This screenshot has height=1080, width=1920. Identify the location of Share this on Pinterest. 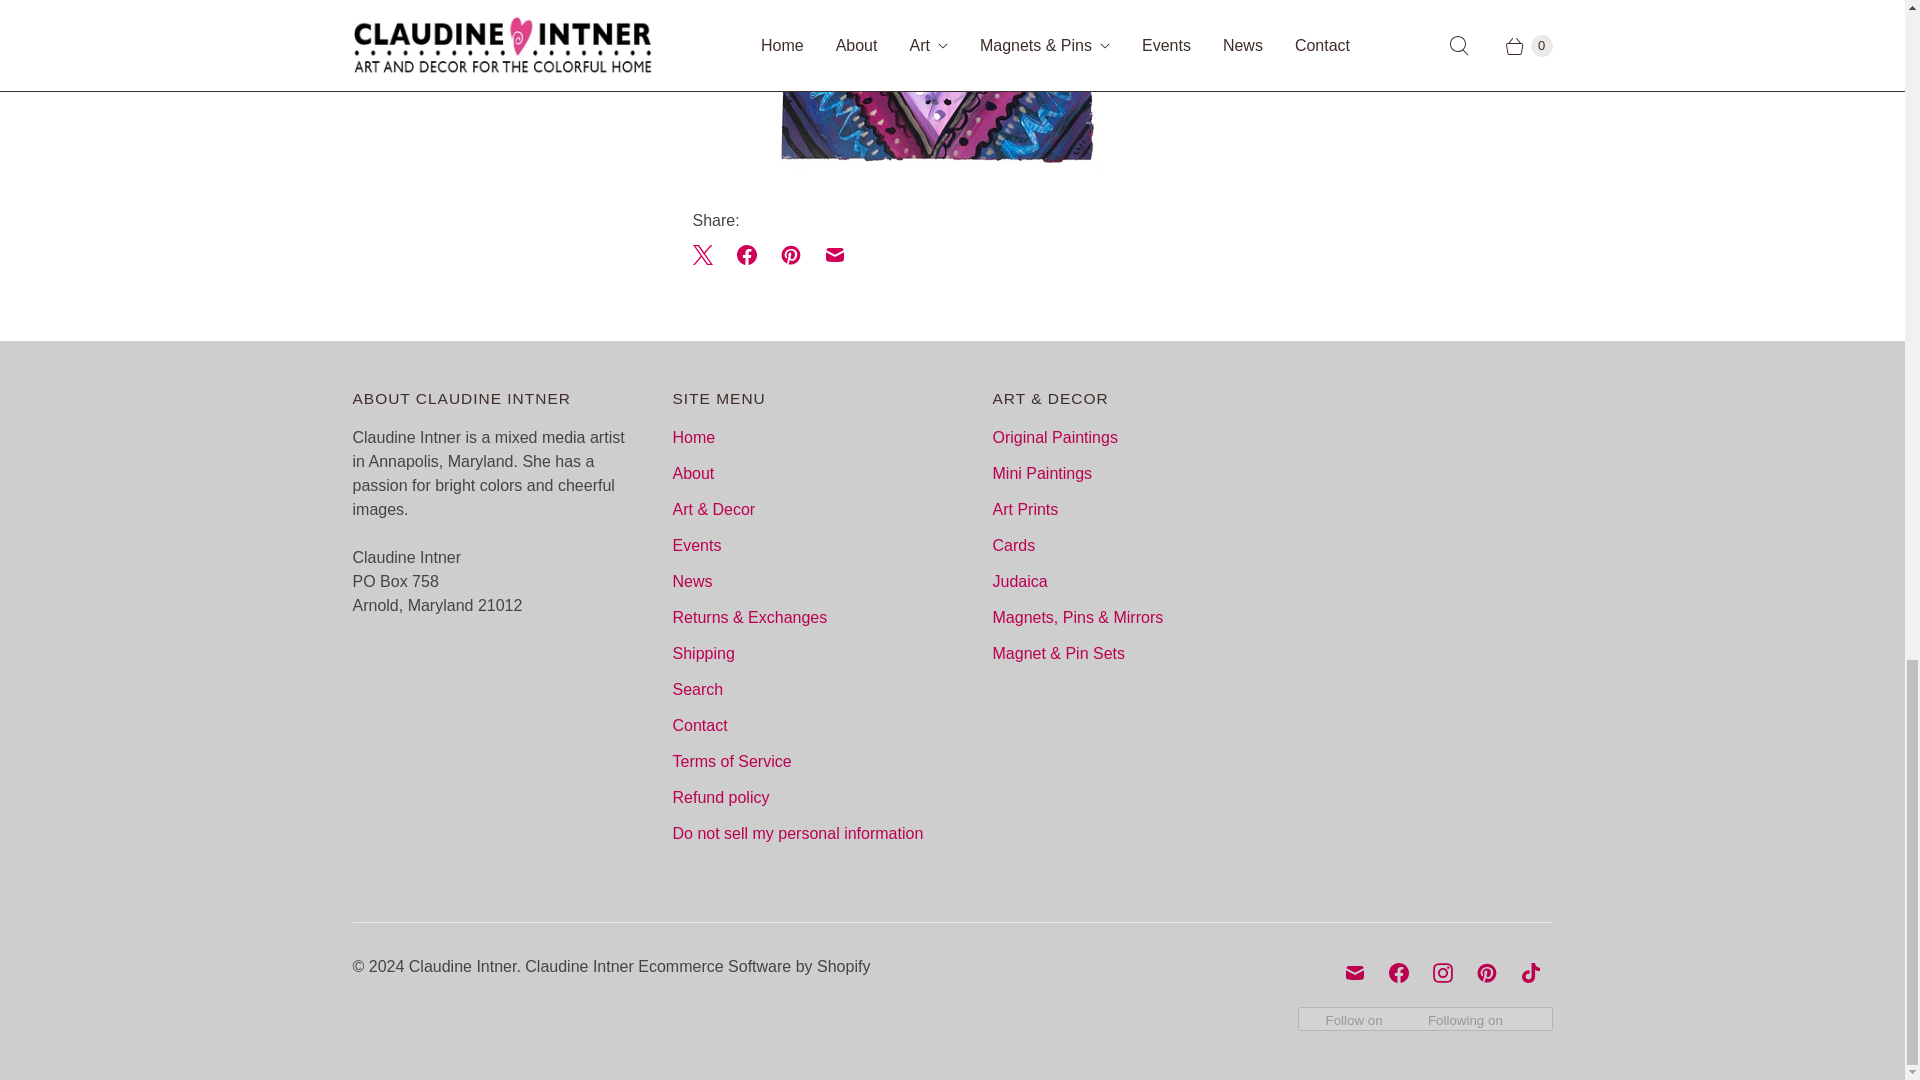
(790, 254).